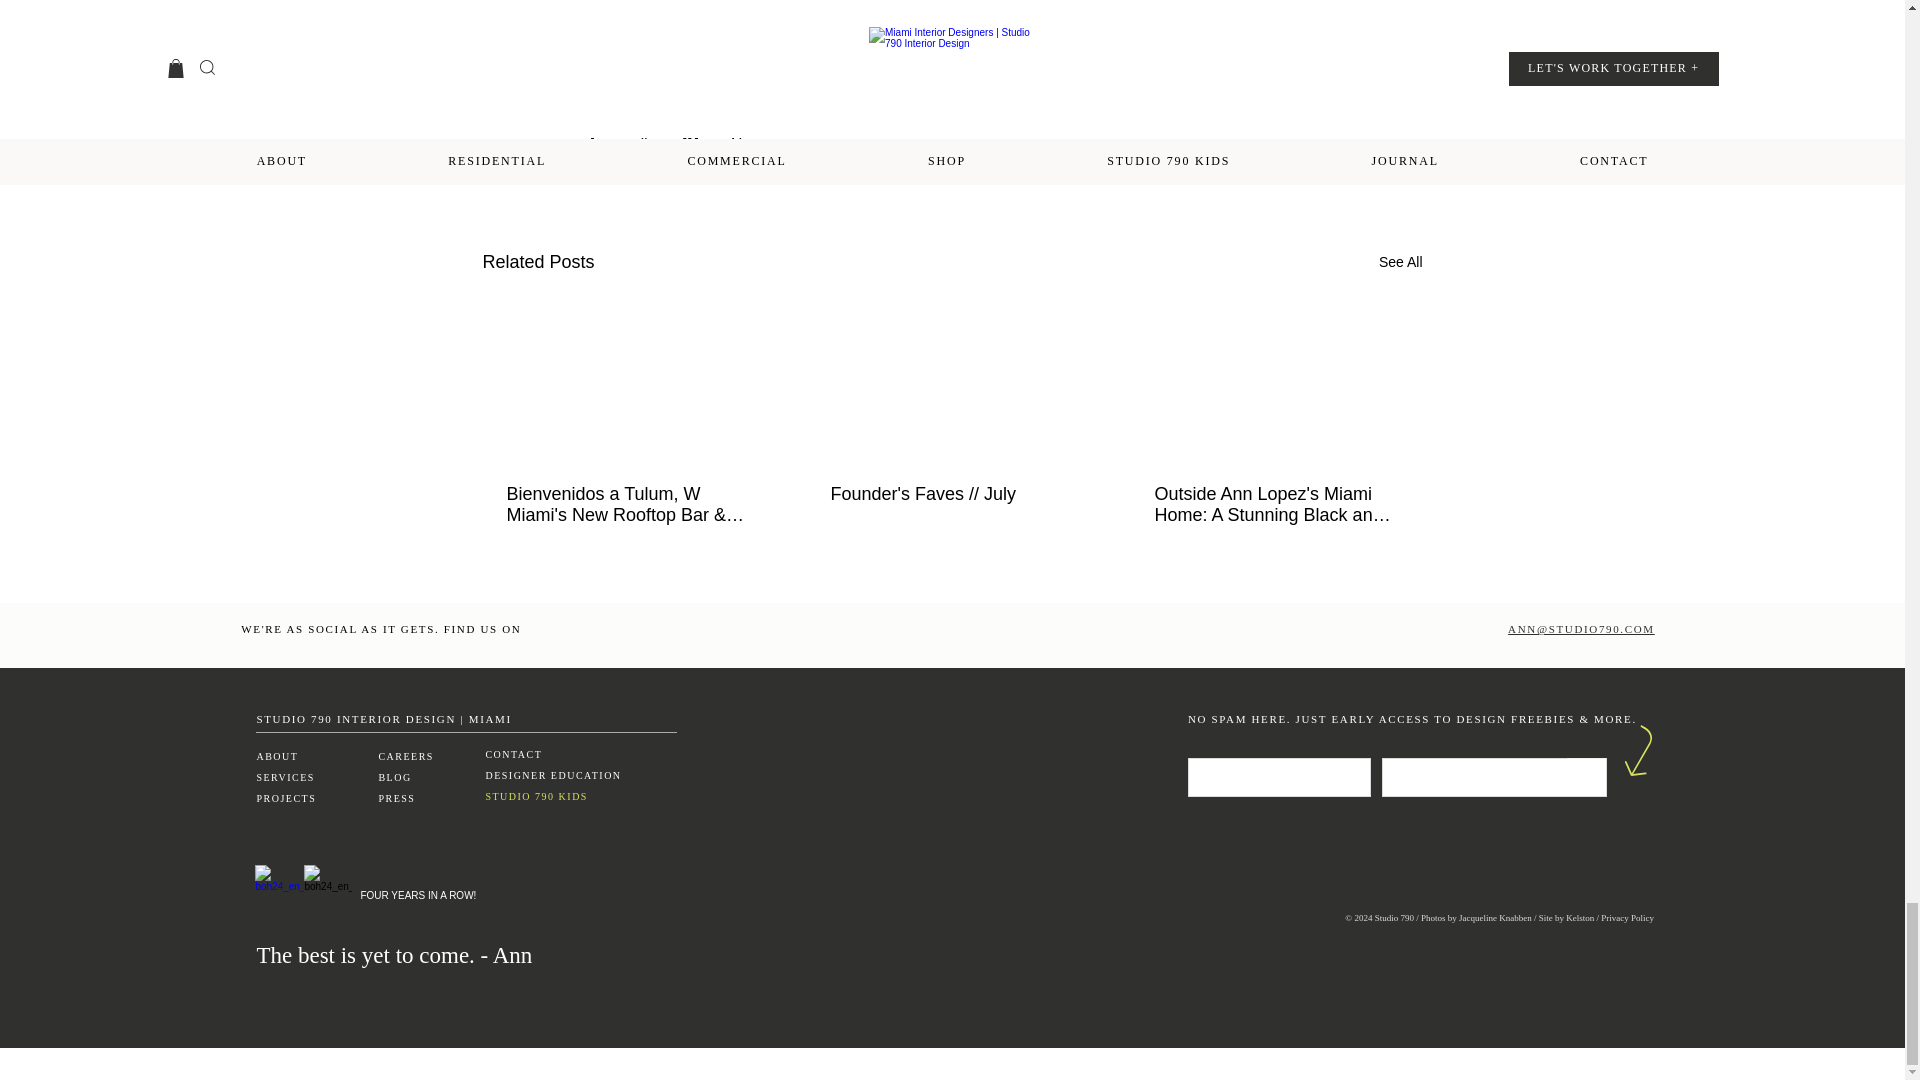  What do you see at coordinates (1400, 262) in the screenshot?
I see `See All` at bounding box center [1400, 262].